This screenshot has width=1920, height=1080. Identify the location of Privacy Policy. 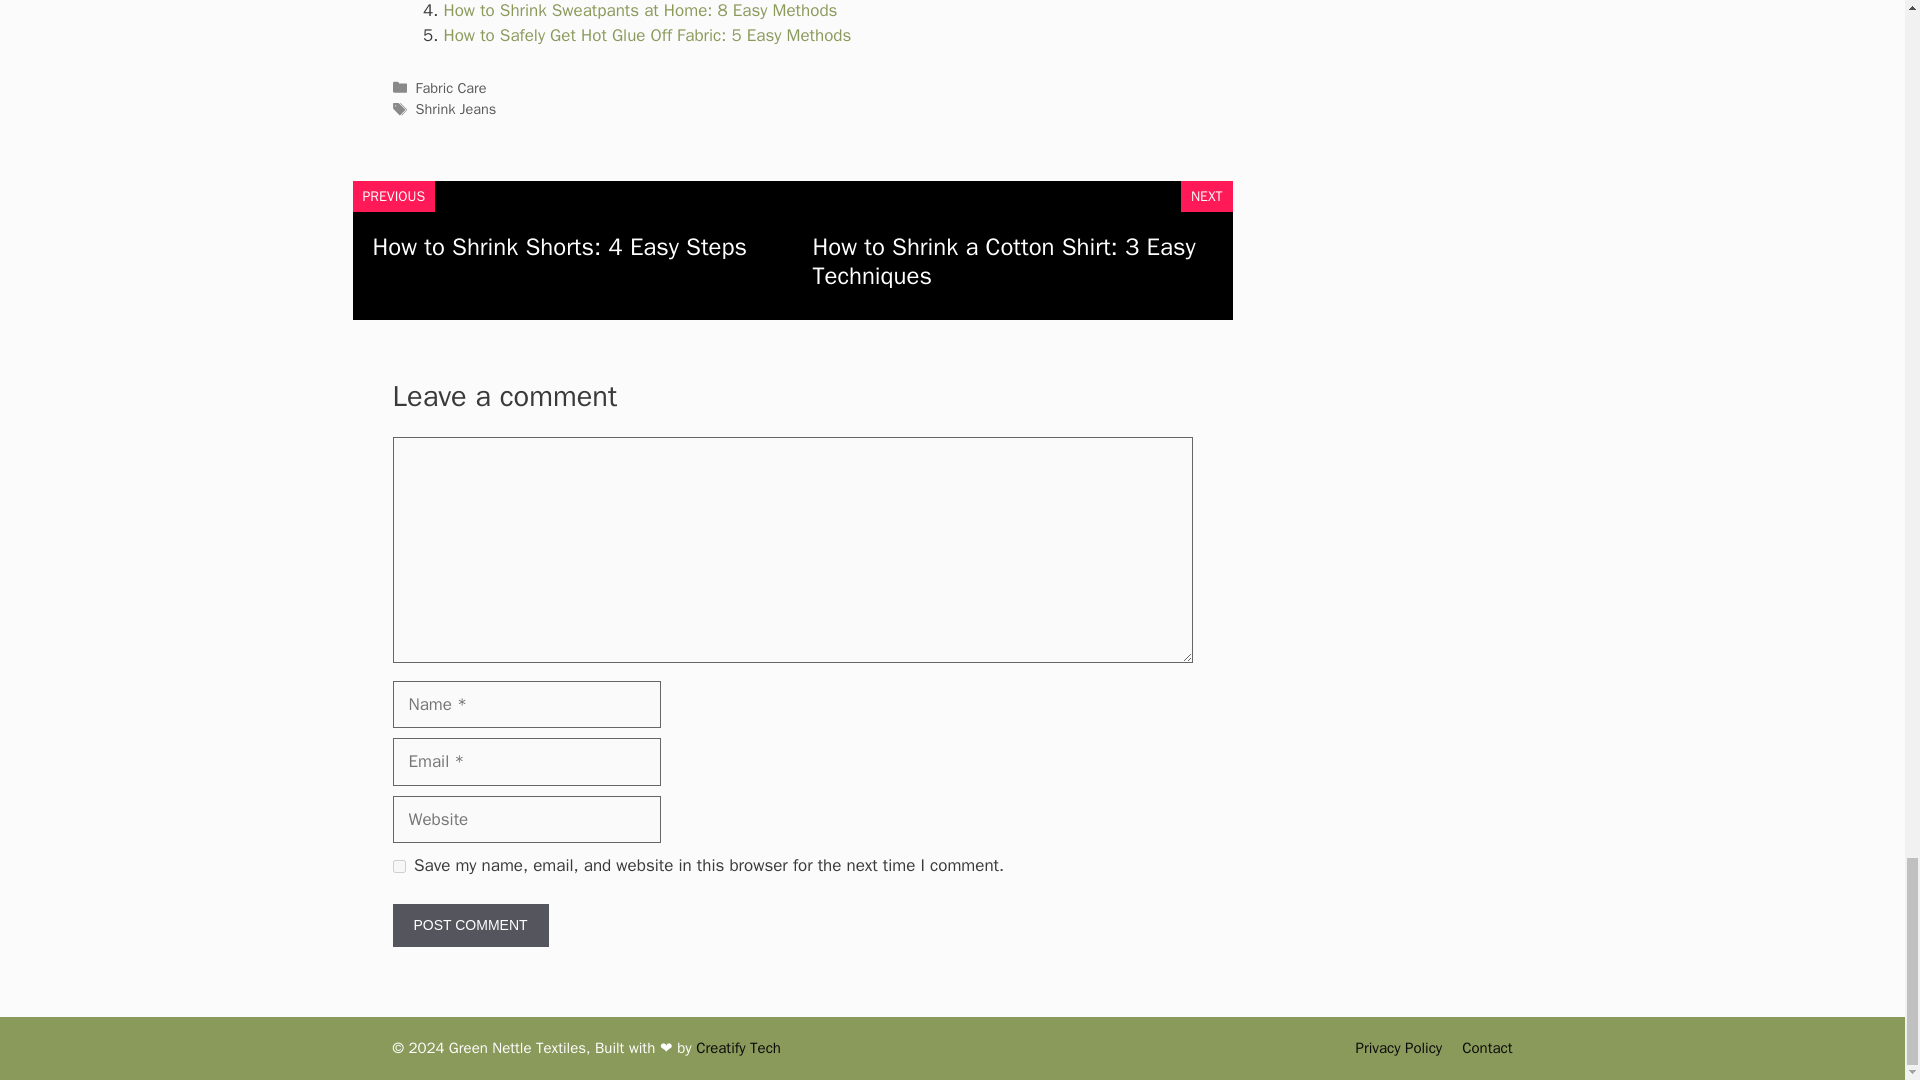
(1399, 1048).